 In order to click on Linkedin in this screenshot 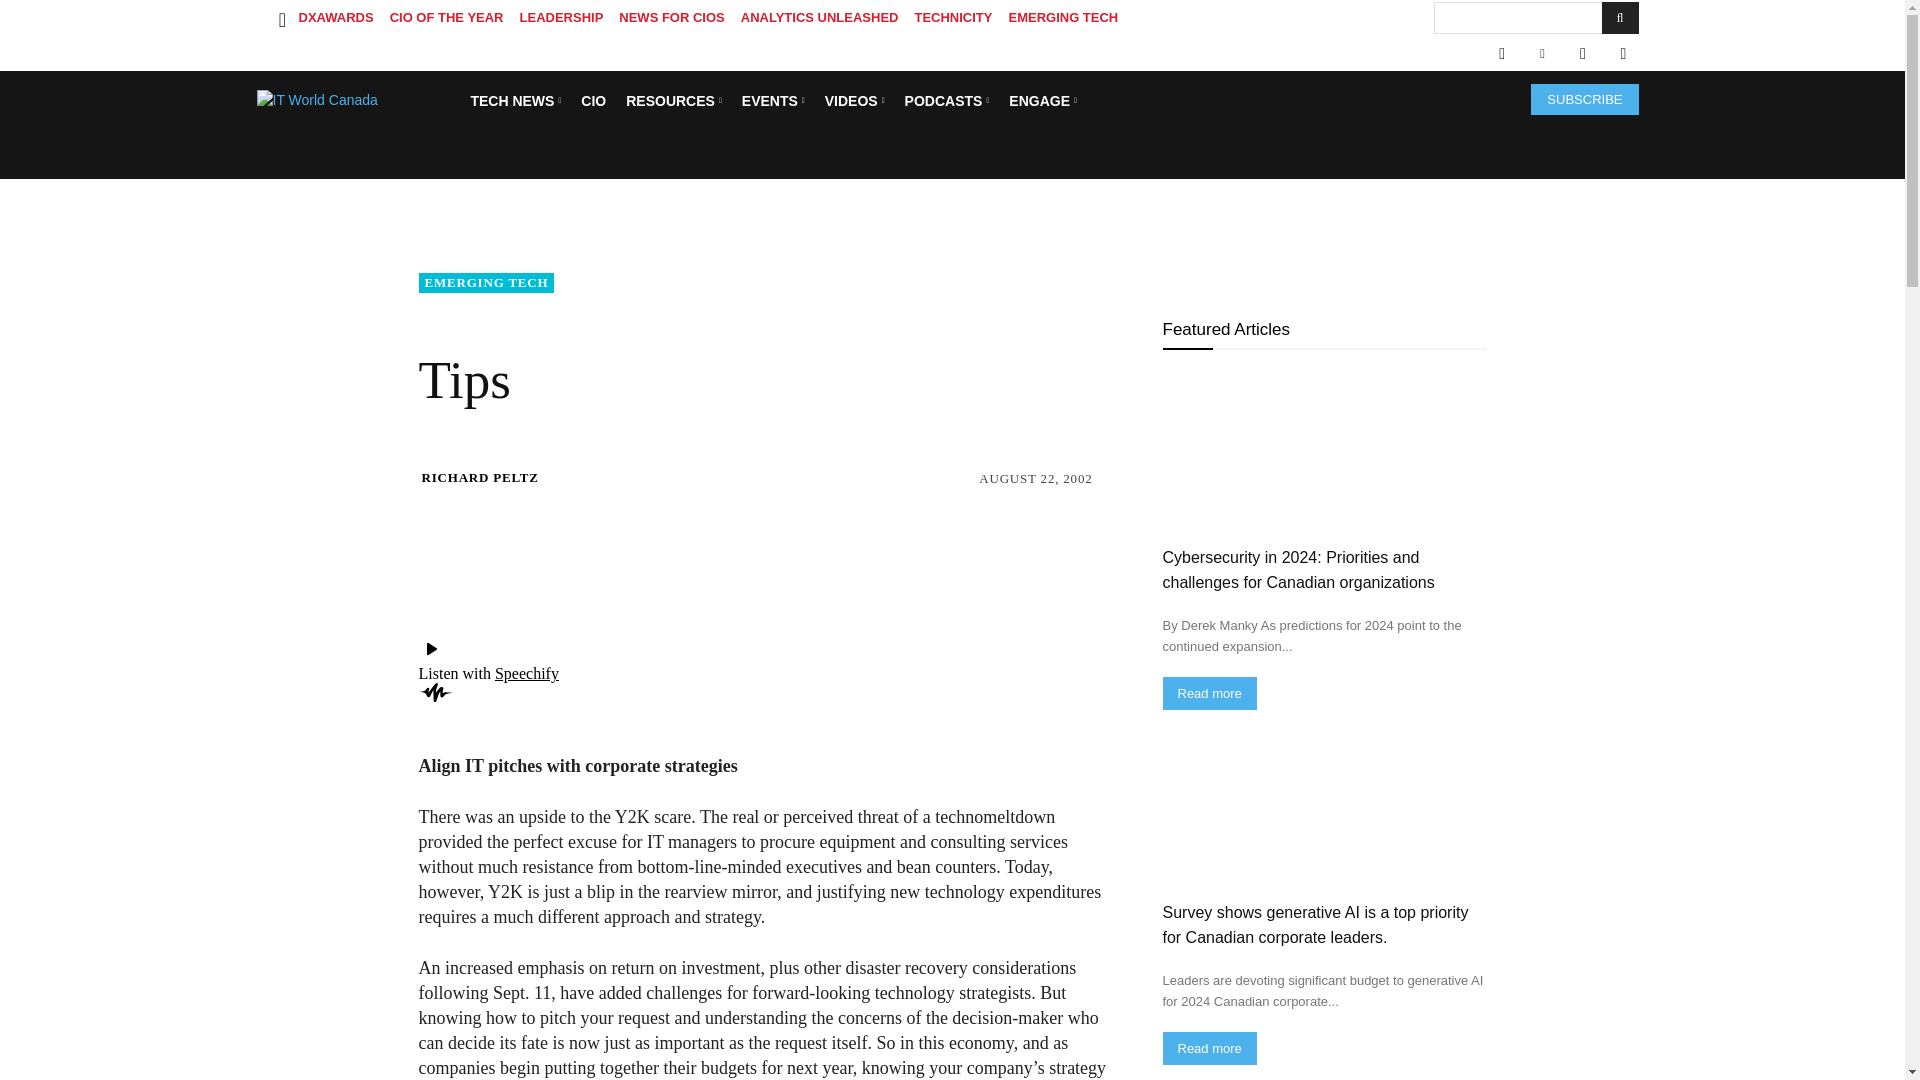, I will do `click(1542, 54)`.